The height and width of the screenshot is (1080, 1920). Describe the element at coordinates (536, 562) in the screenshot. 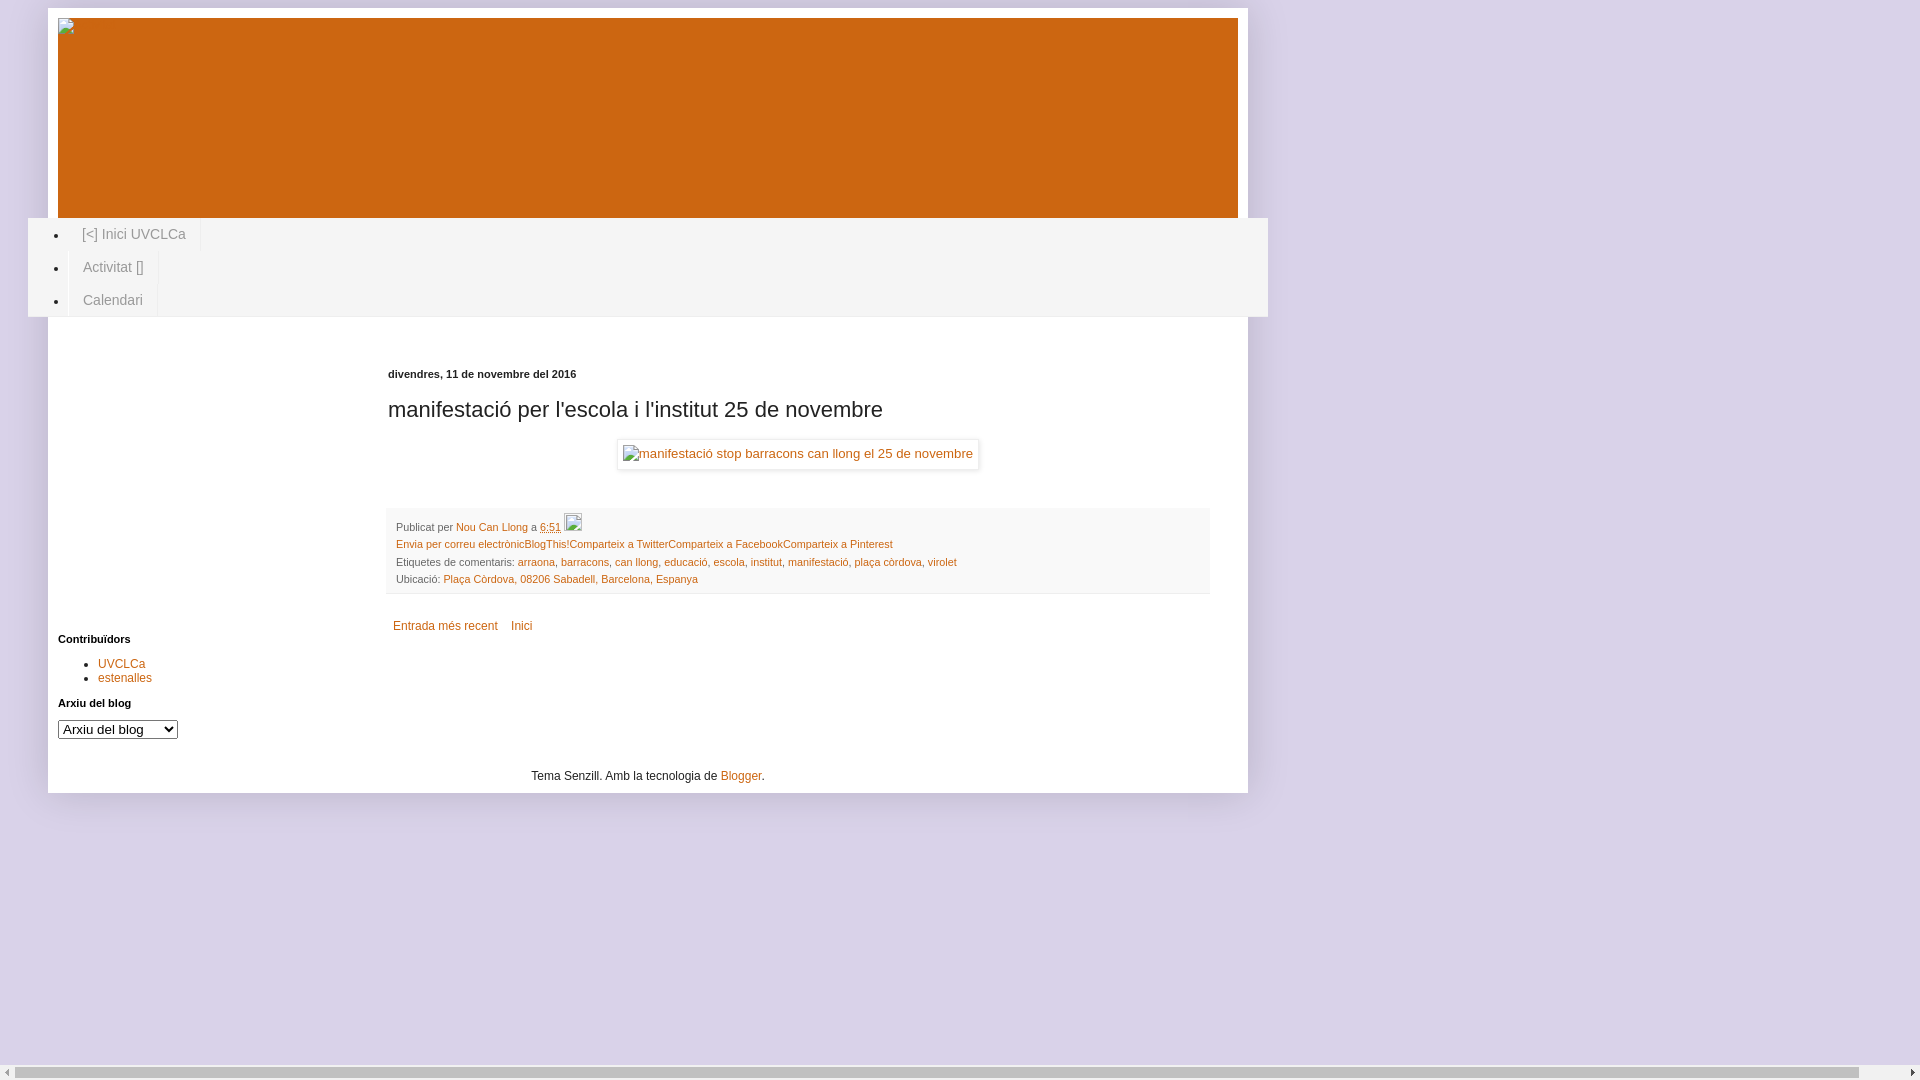

I see `arraona` at that location.